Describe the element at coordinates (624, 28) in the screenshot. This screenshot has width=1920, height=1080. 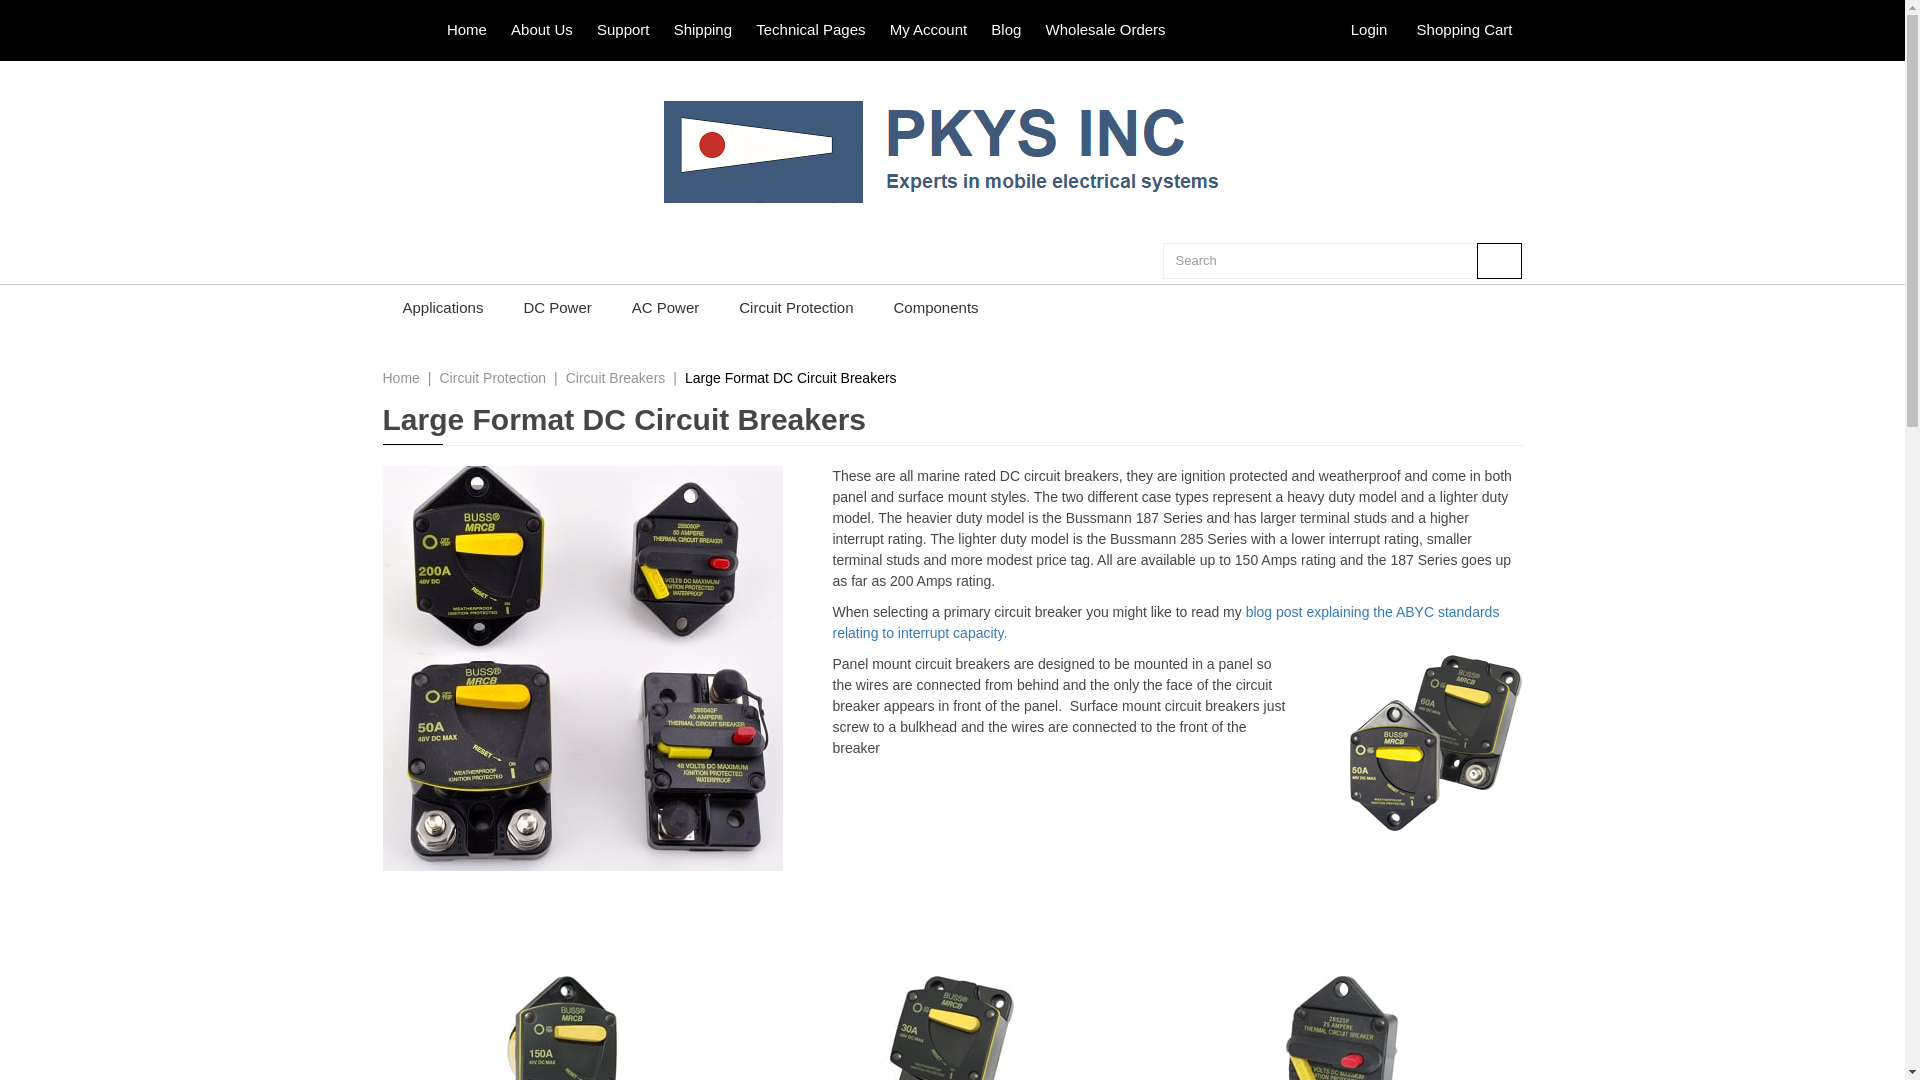
I see `Support` at that location.